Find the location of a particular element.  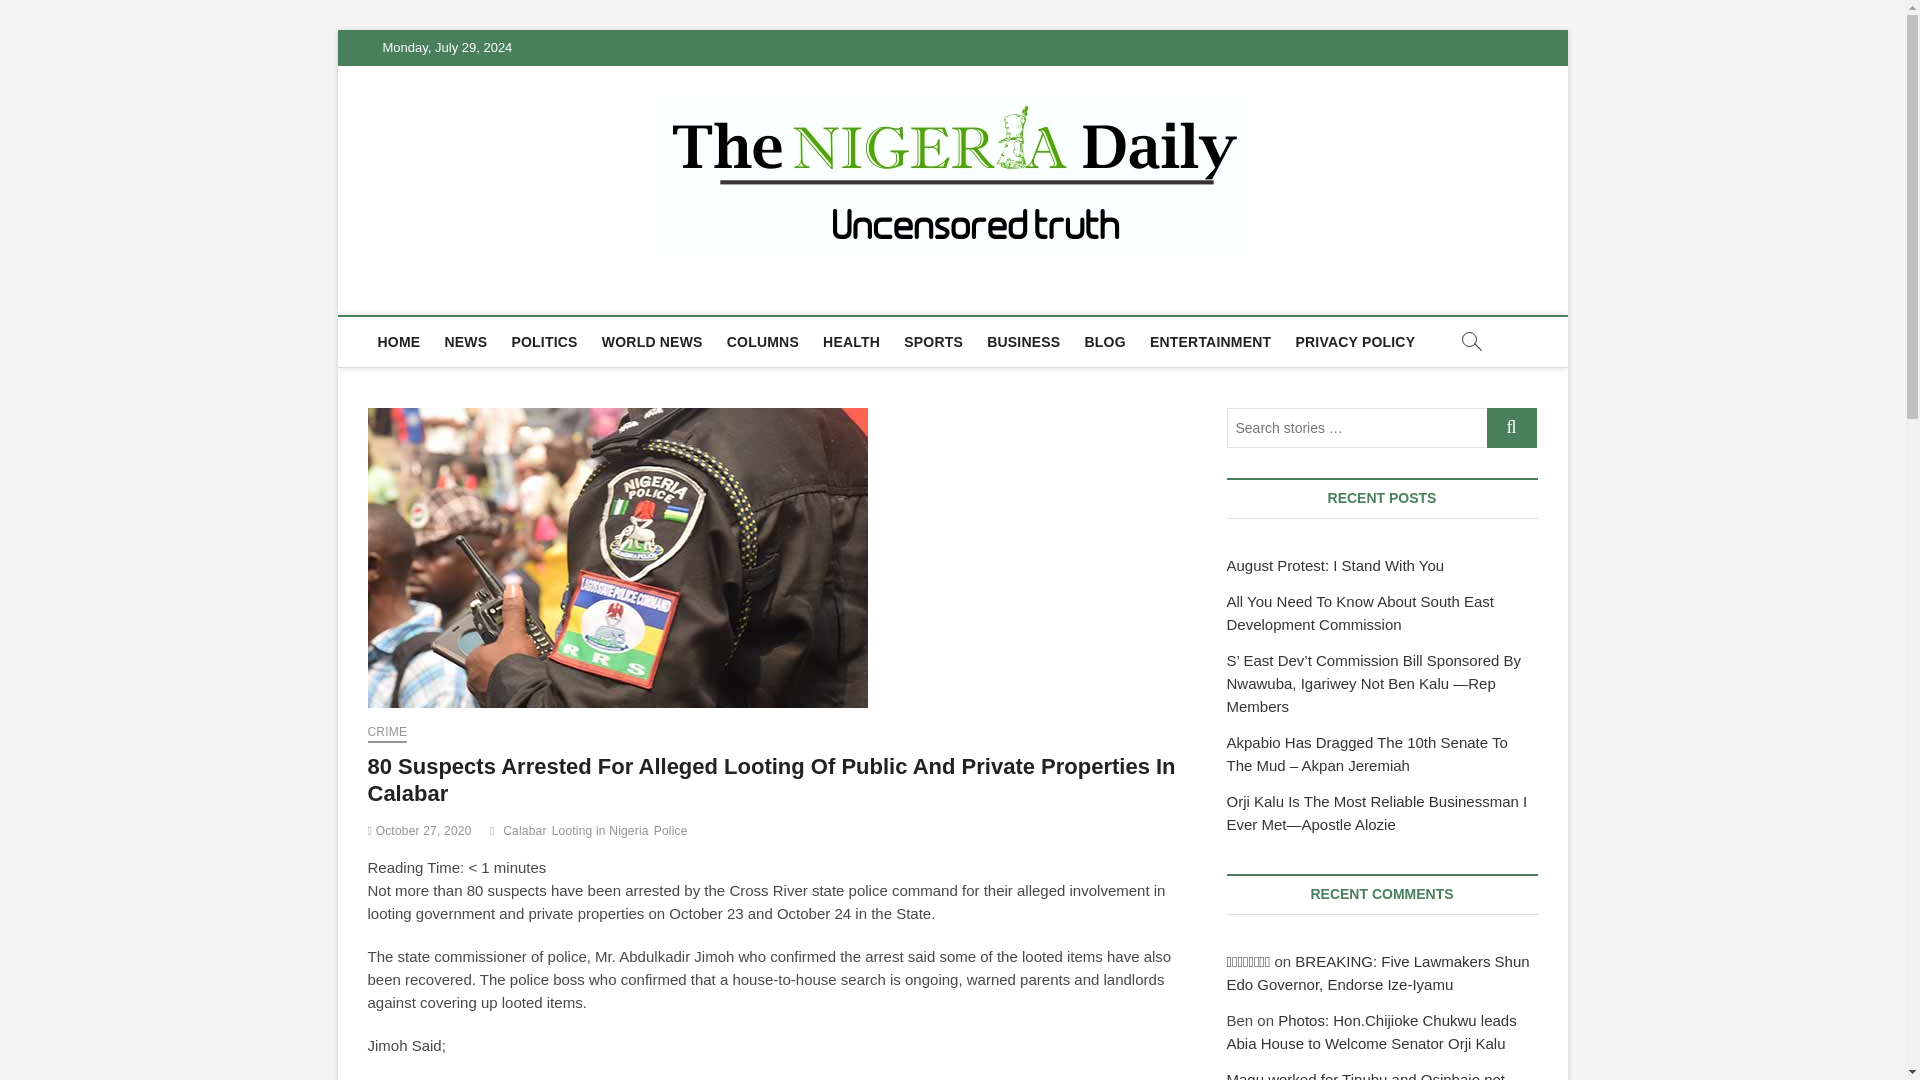

Police is located at coordinates (674, 834).